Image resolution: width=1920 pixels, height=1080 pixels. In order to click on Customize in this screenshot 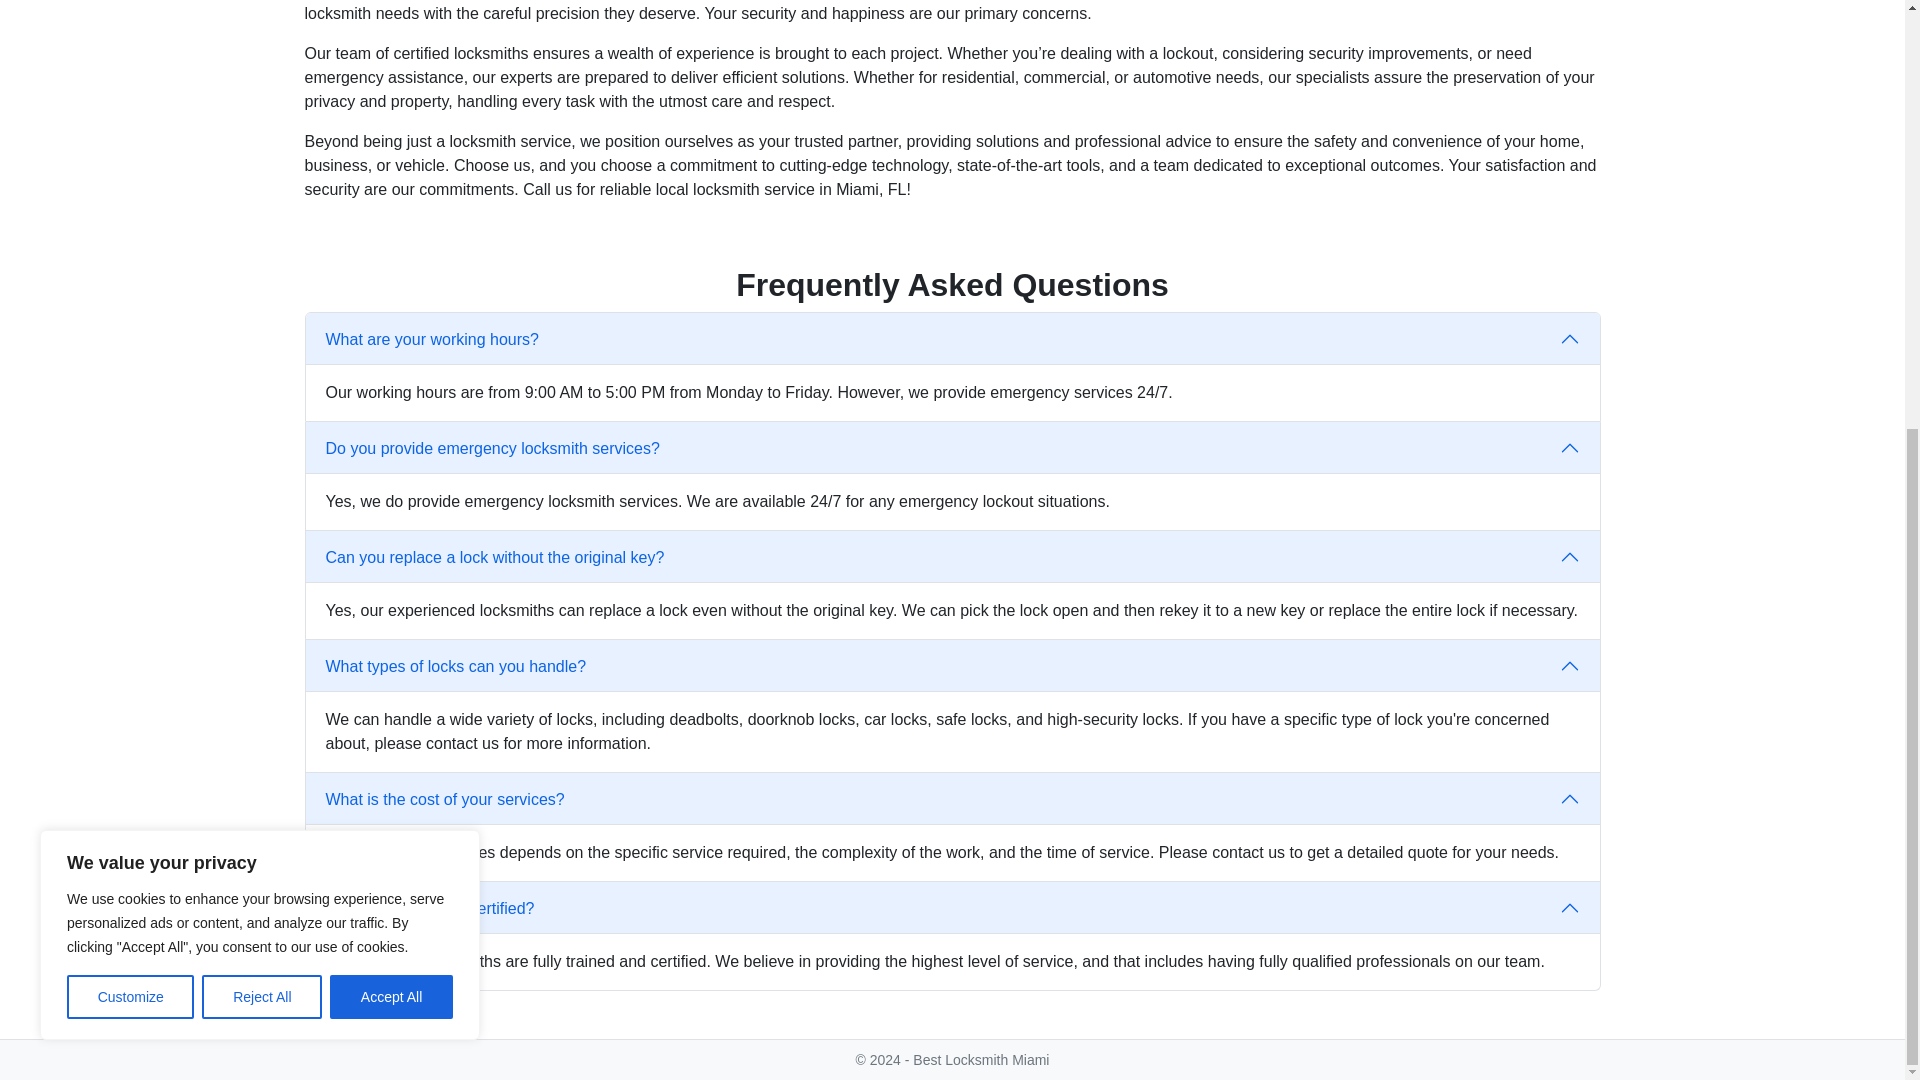, I will do `click(130, 295)`.